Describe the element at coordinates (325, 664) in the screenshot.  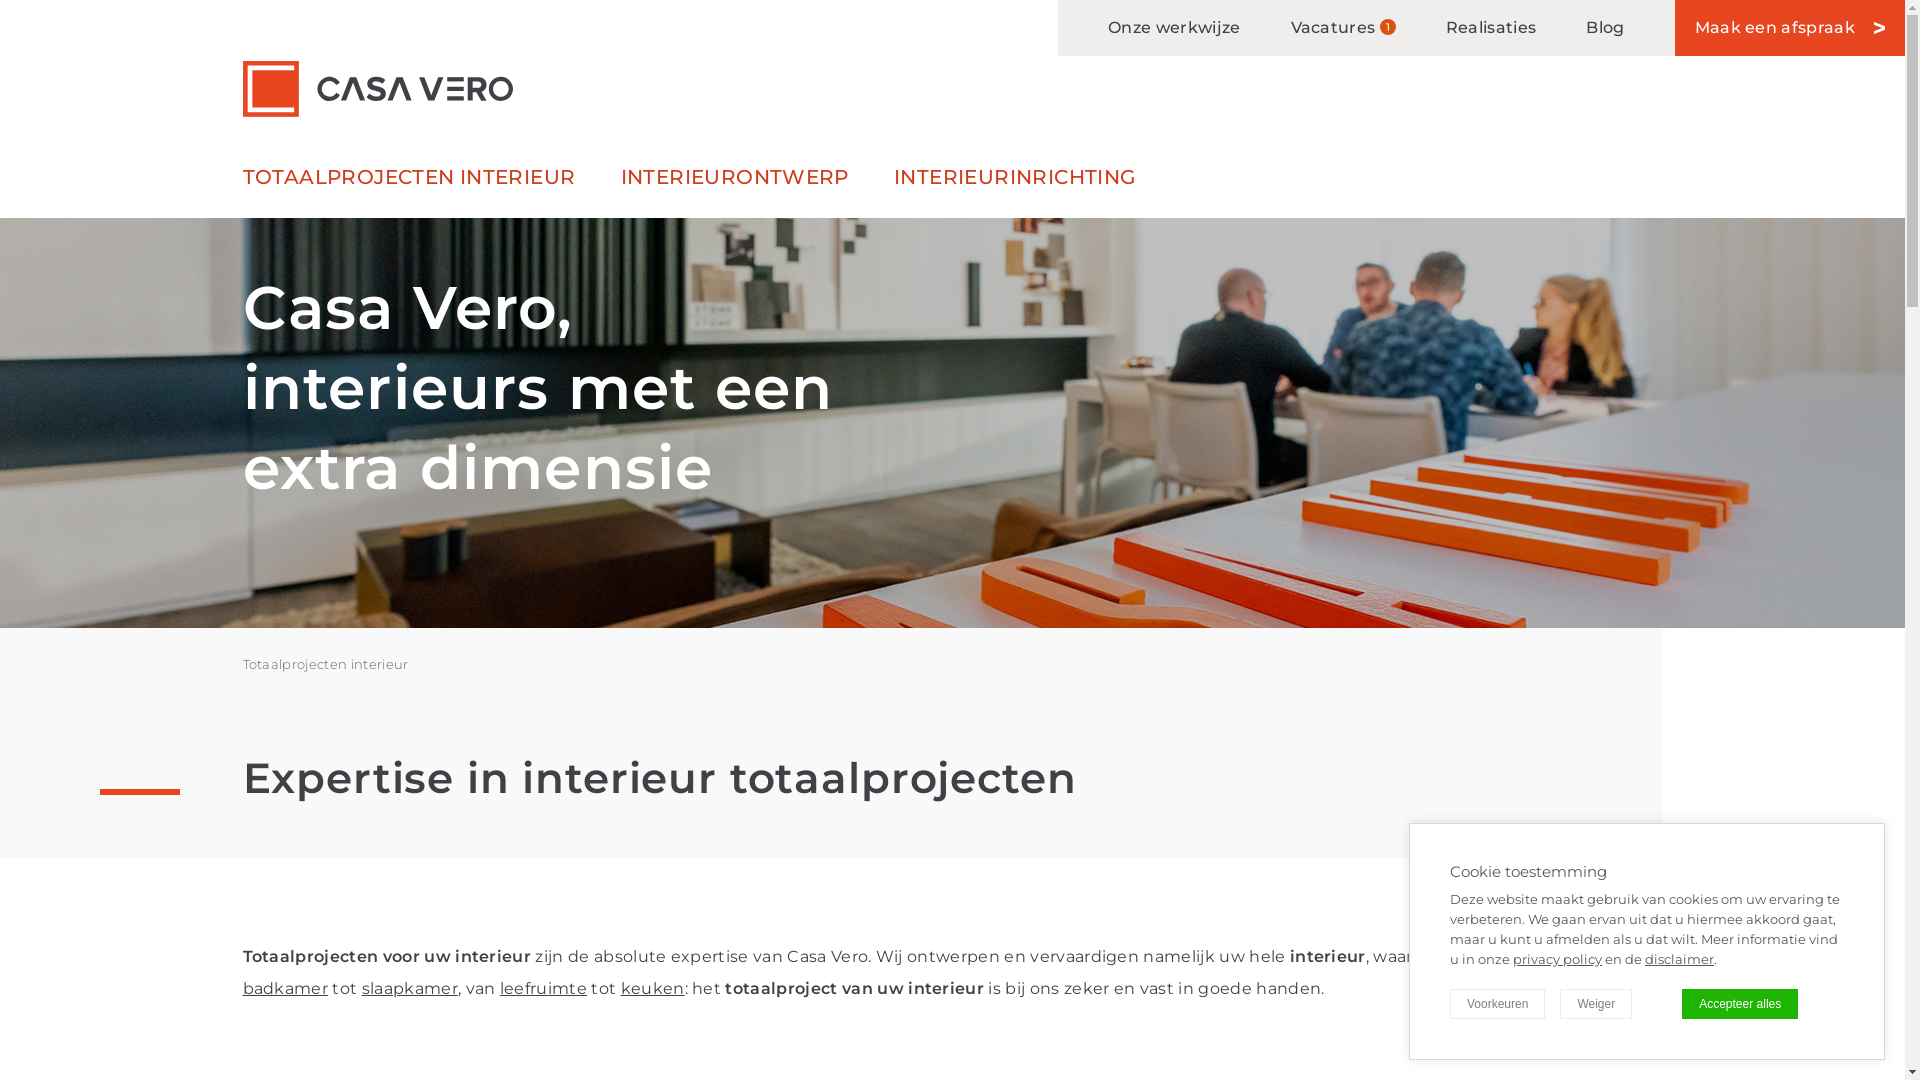
I see `Totaalprojecten interieur` at that location.